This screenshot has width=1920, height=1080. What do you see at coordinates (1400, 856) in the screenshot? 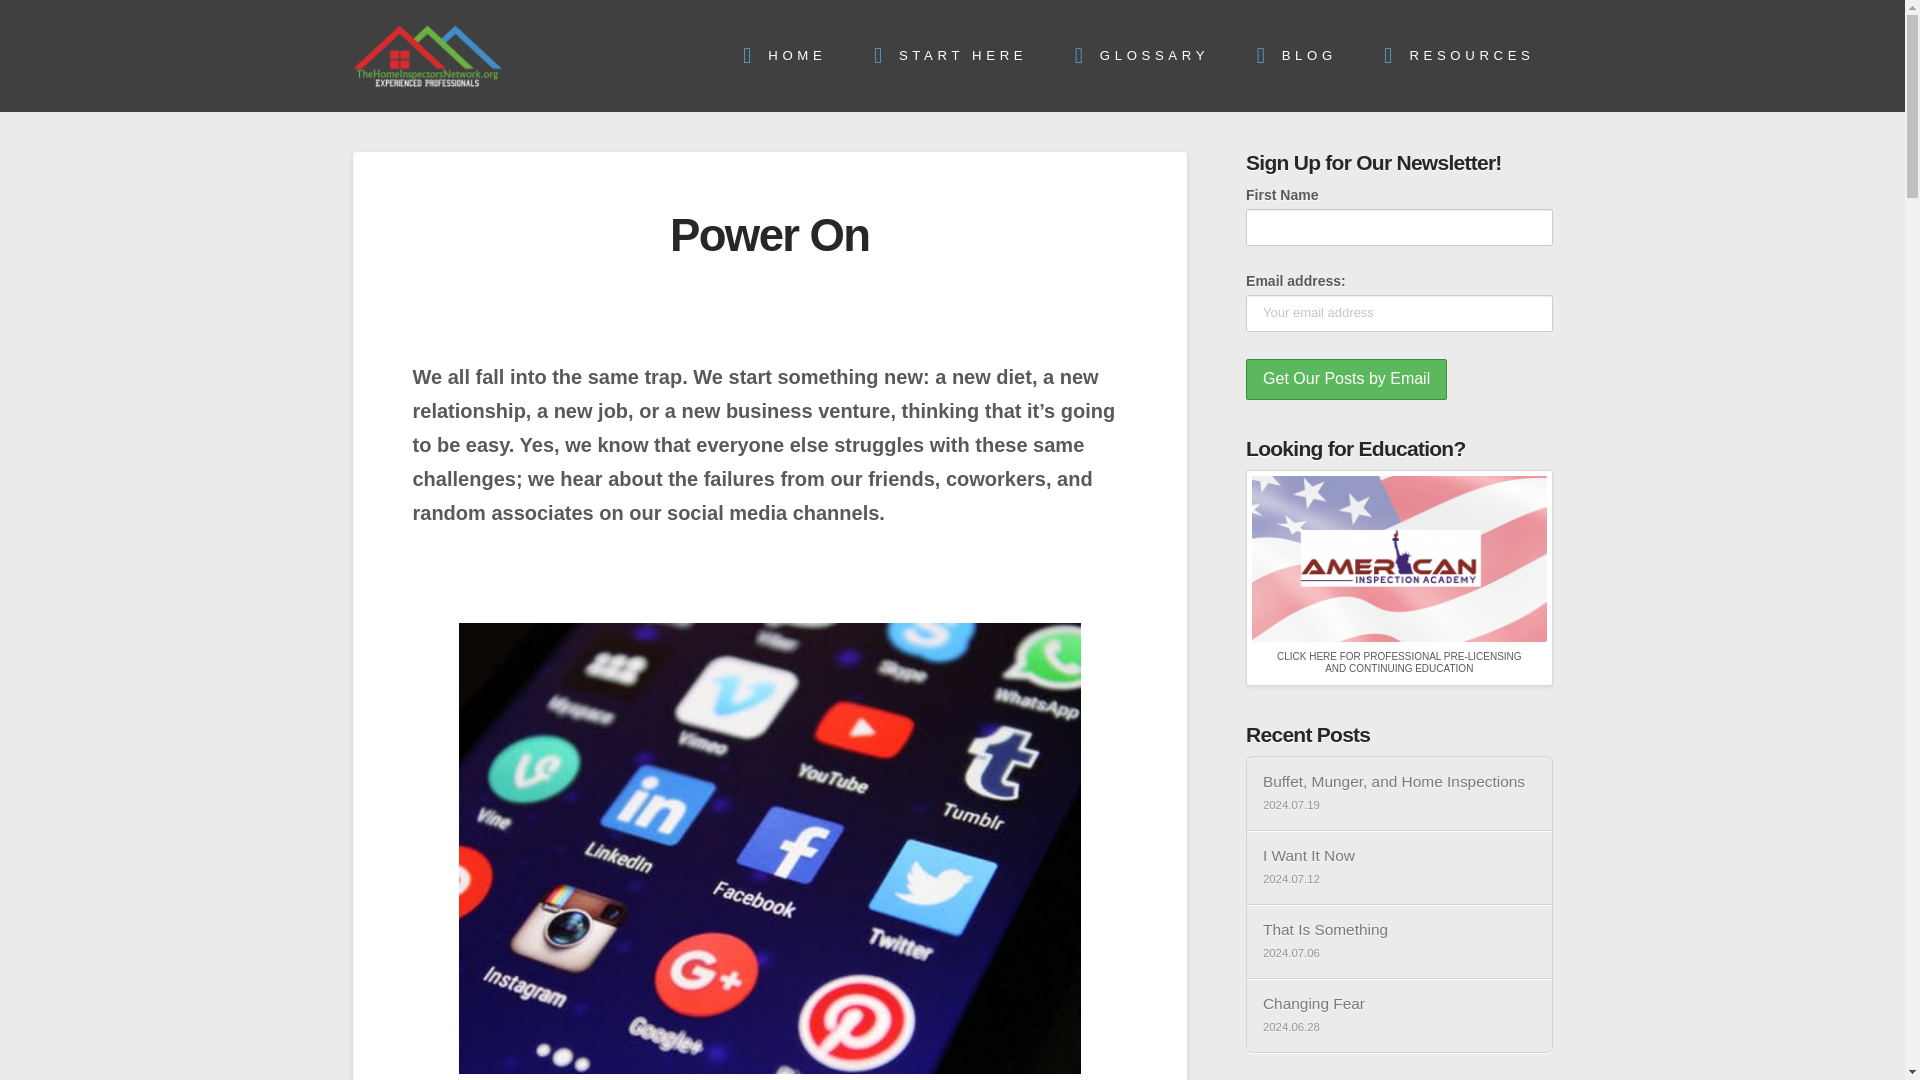
I see `I Want It Now` at bounding box center [1400, 856].